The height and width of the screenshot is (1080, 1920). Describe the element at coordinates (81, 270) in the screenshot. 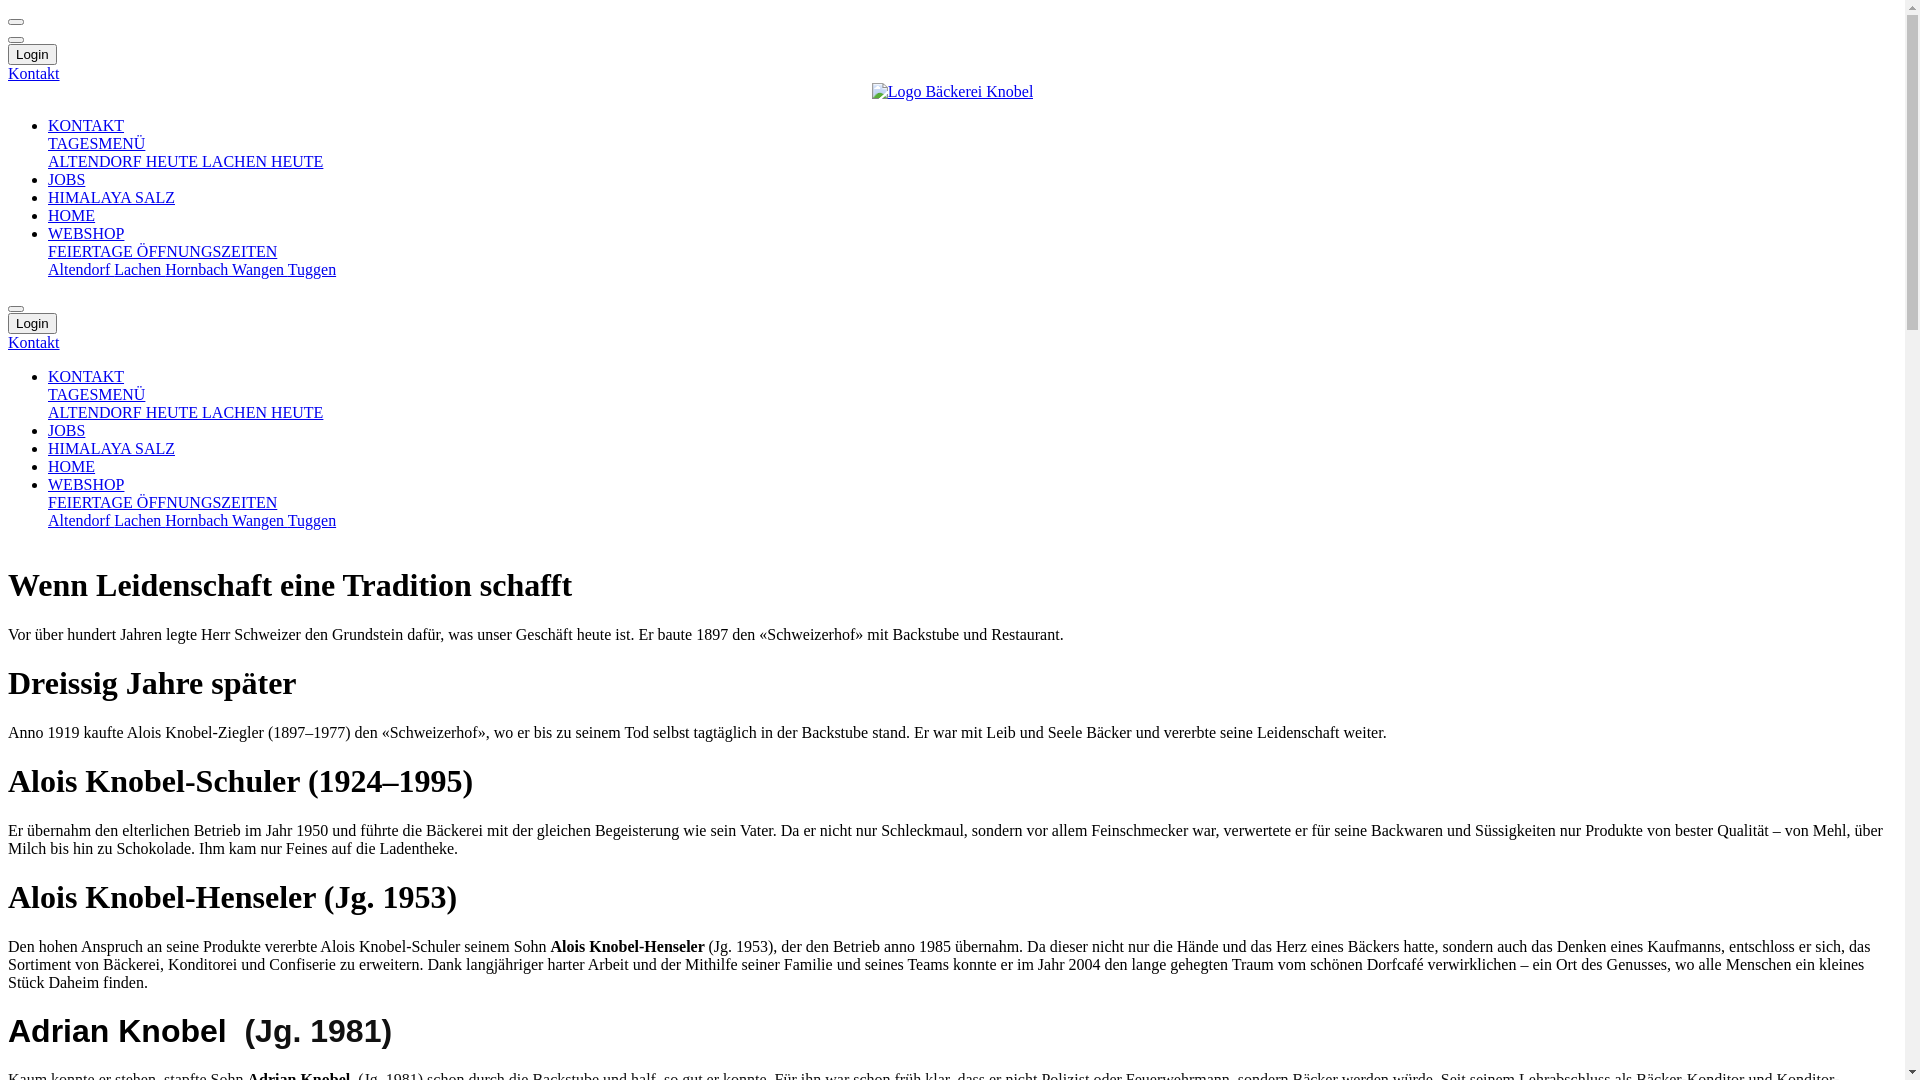

I see `Altendorf` at that location.